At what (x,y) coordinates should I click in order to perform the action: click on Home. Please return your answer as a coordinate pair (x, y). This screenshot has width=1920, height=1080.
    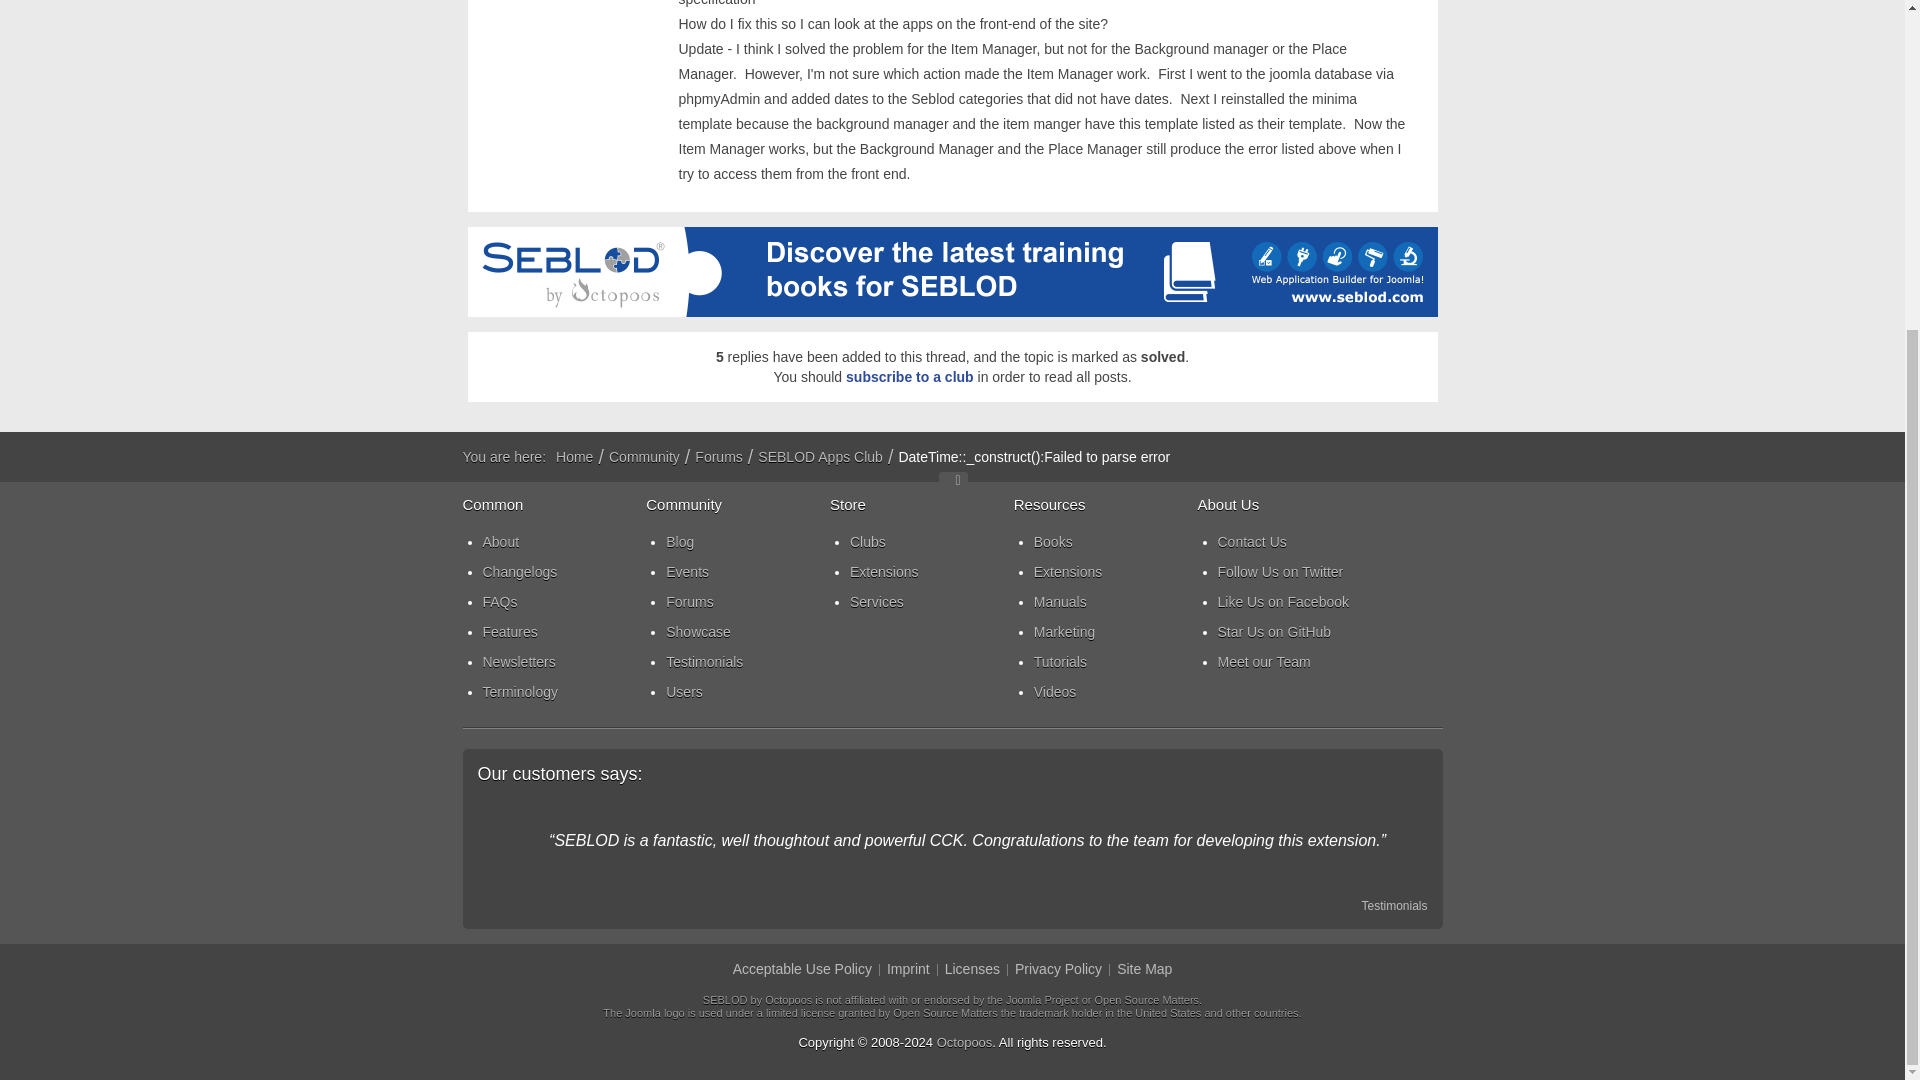
    Looking at the image, I should click on (574, 456).